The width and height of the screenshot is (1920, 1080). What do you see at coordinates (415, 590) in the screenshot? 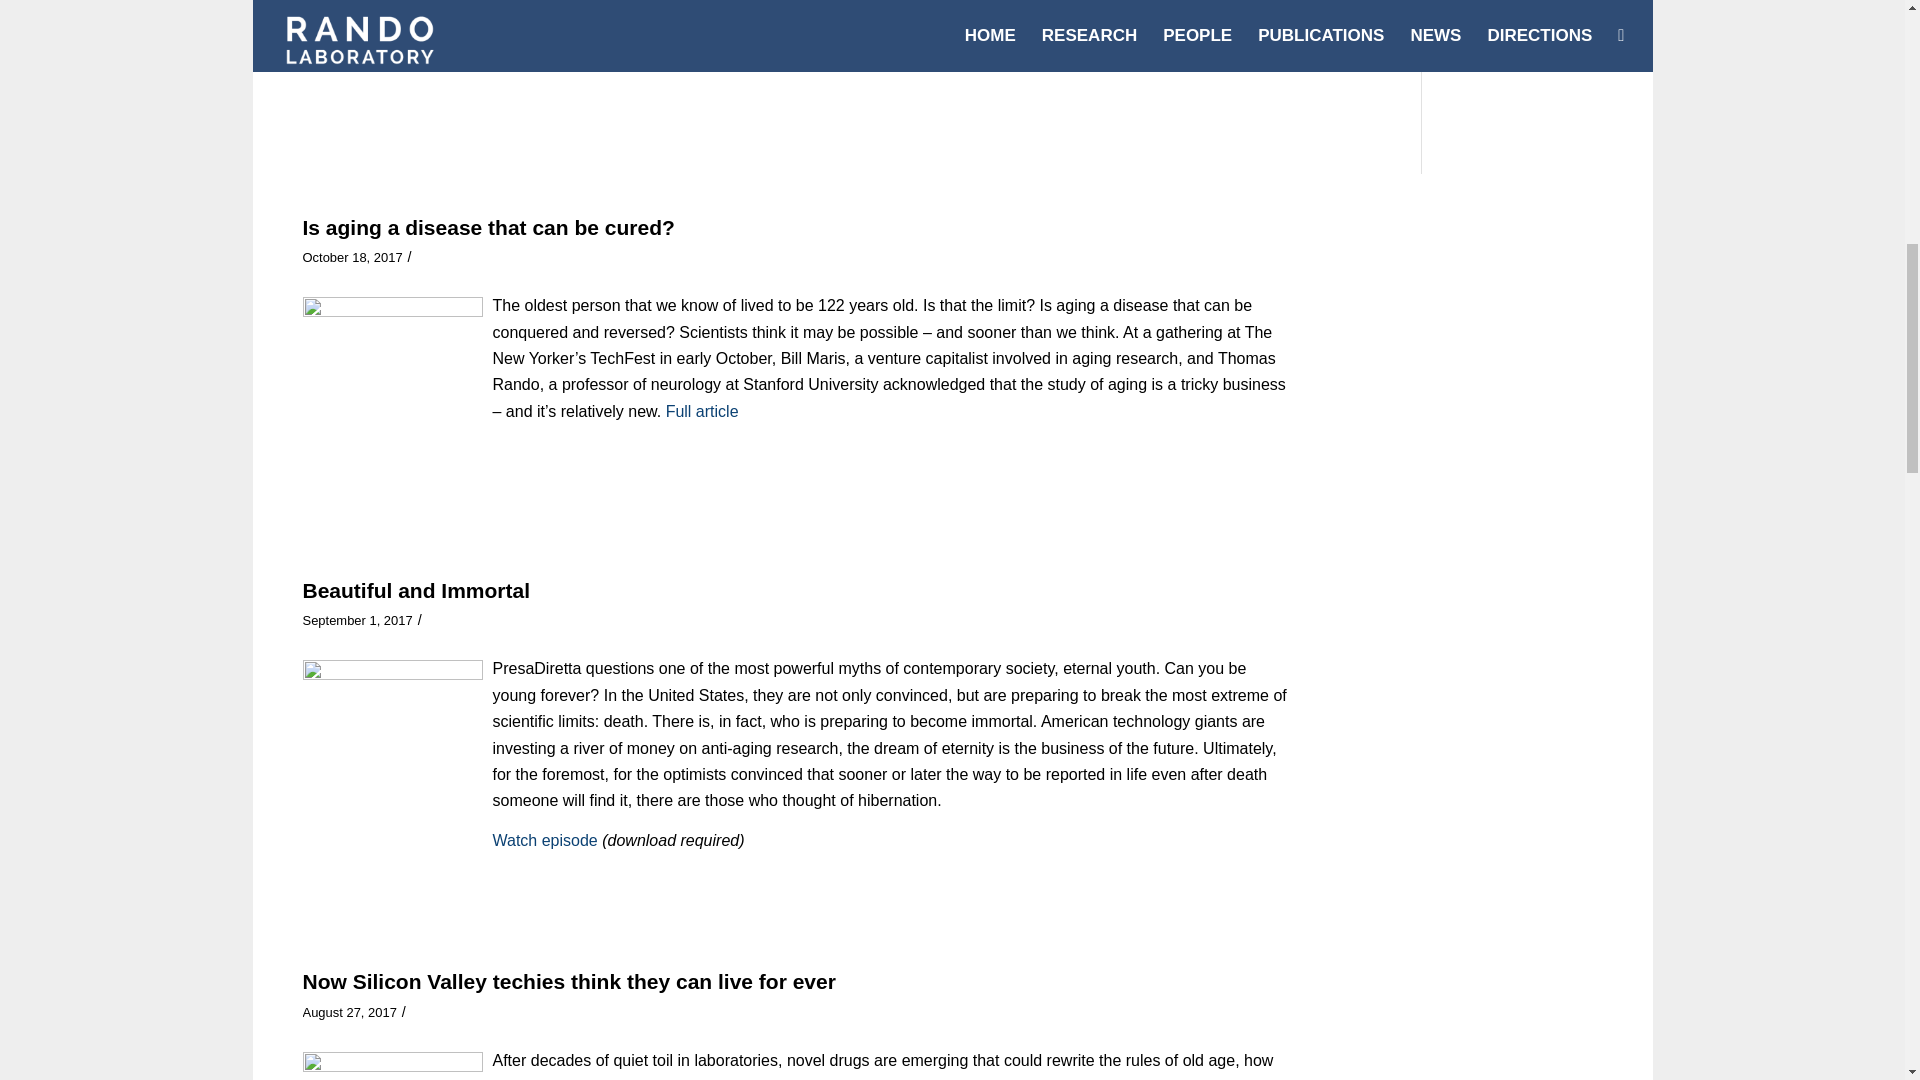
I see `Permanent Link: Beautiful and Immortal` at bounding box center [415, 590].